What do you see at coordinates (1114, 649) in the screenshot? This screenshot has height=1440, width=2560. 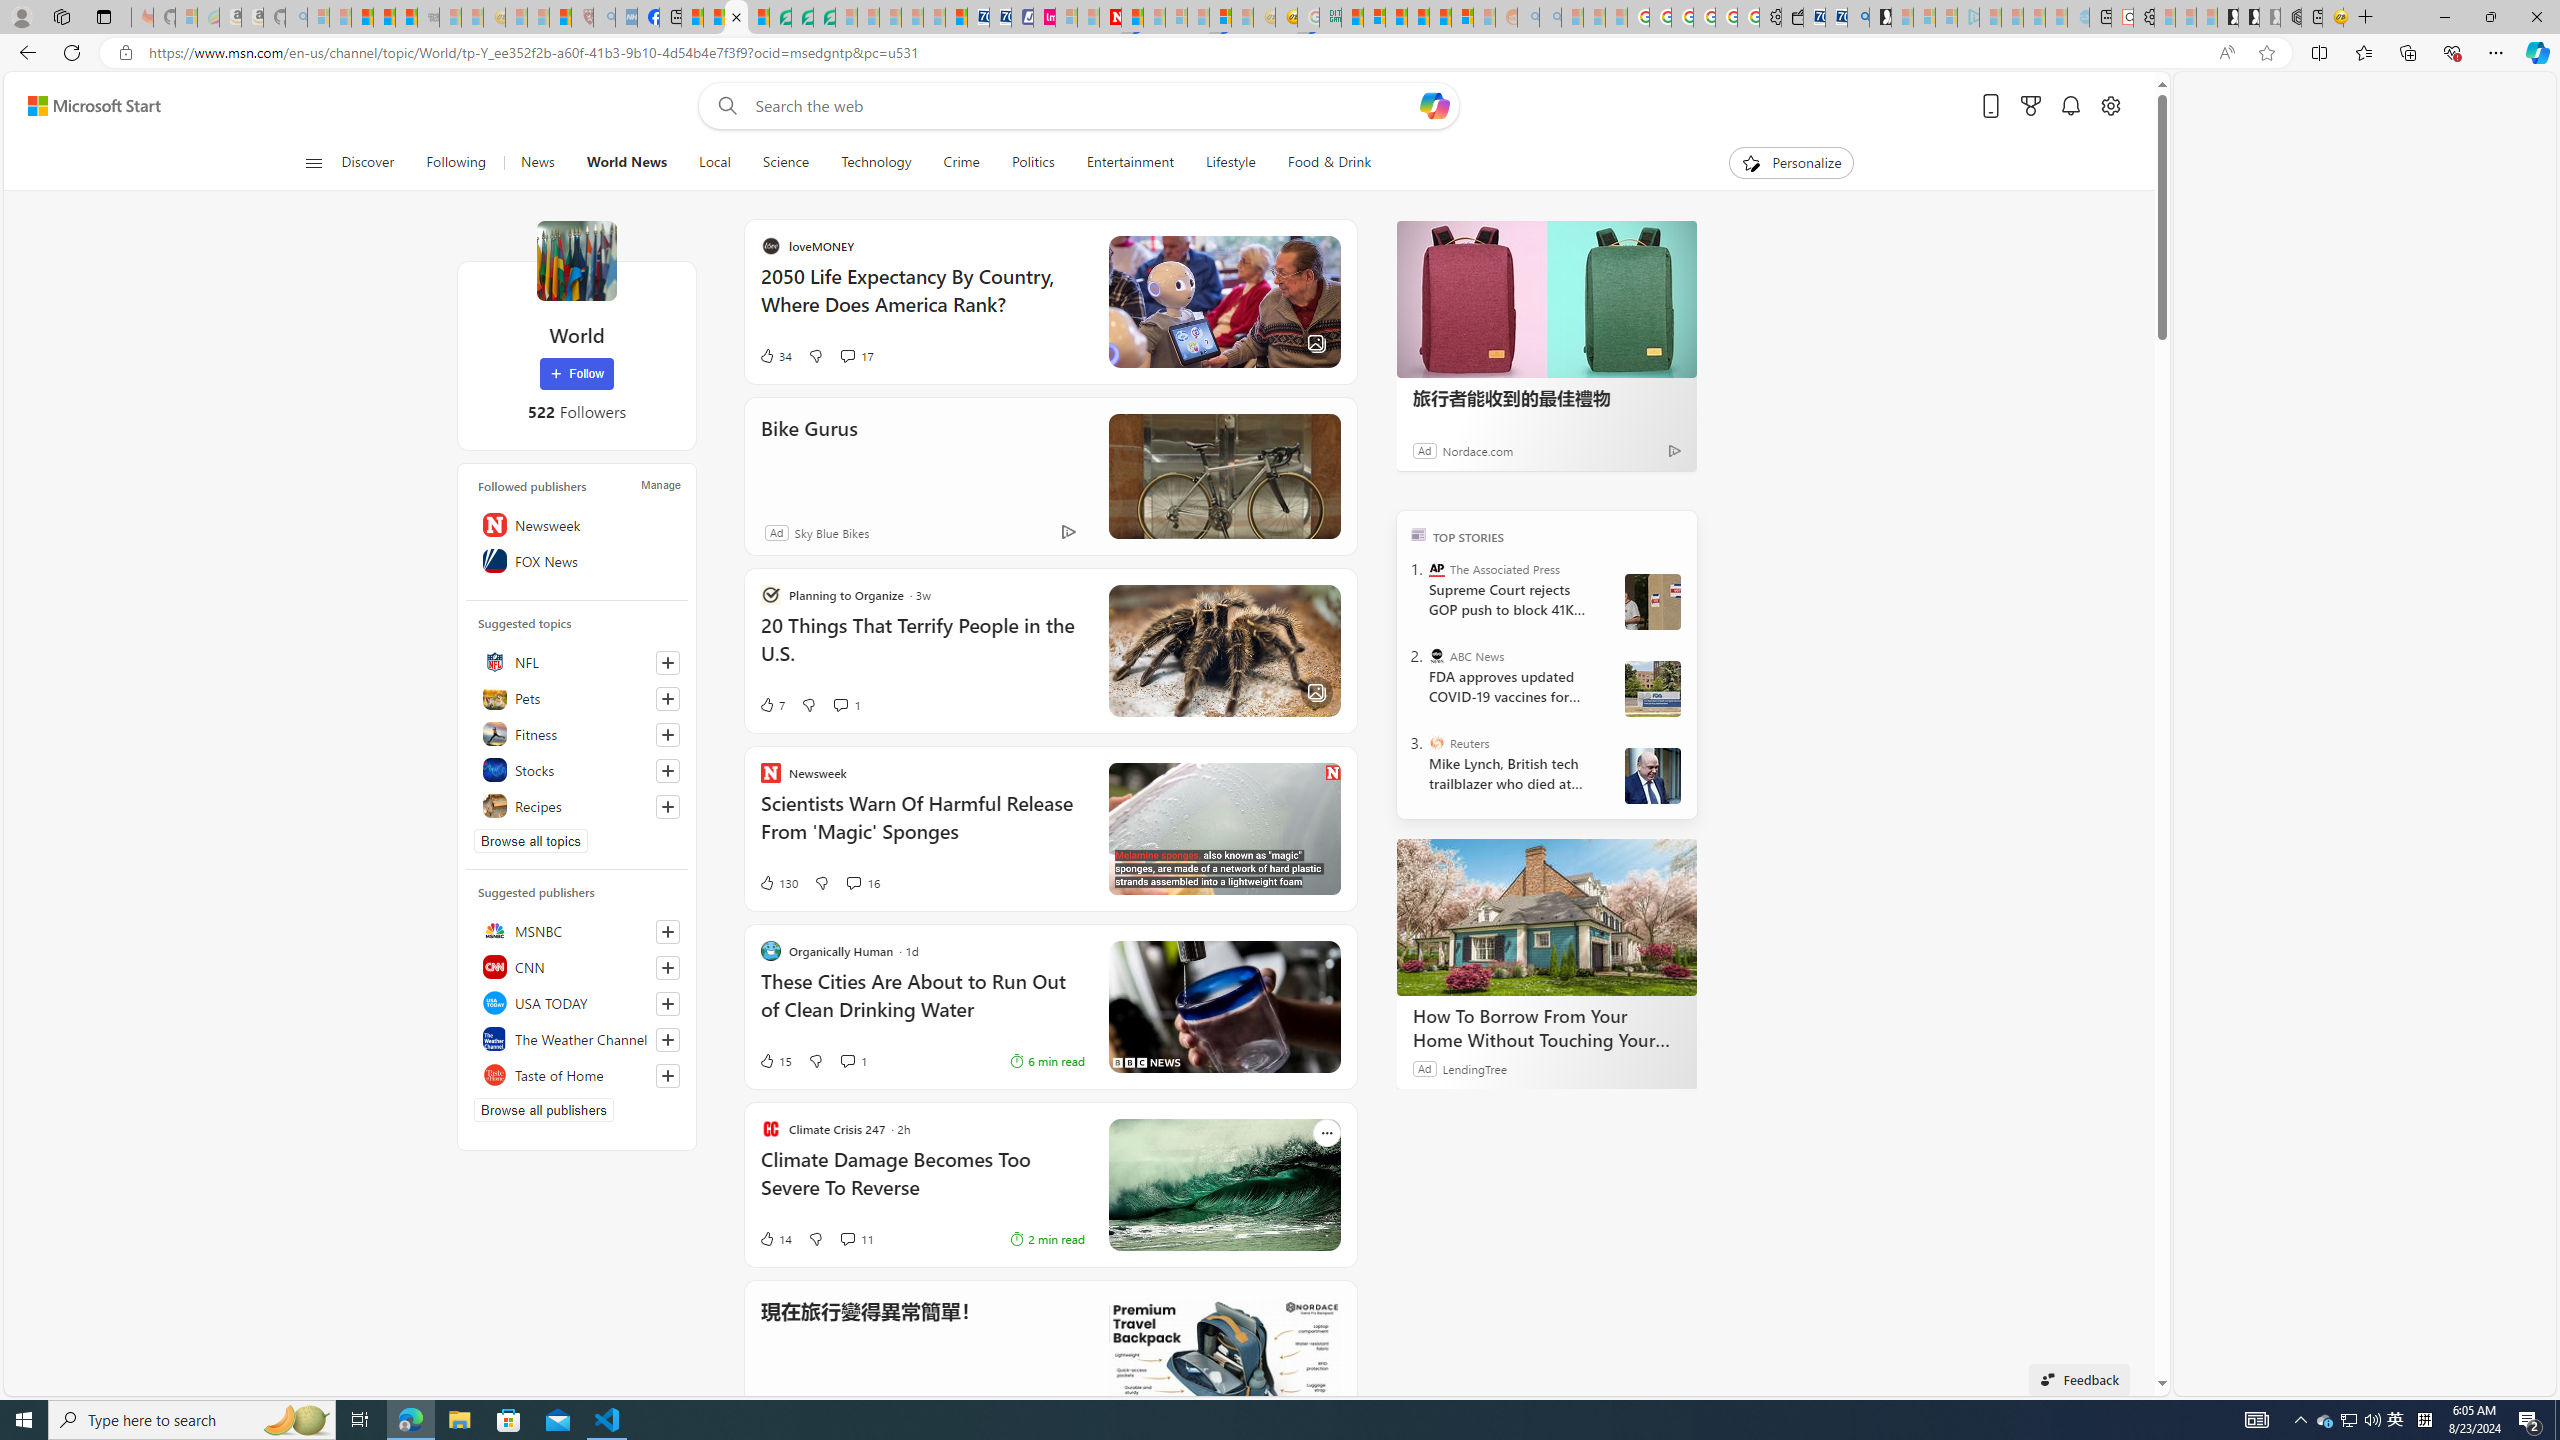 I see `20 Things That Terrify People in the U.S.` at bounding box center [1114, 649].